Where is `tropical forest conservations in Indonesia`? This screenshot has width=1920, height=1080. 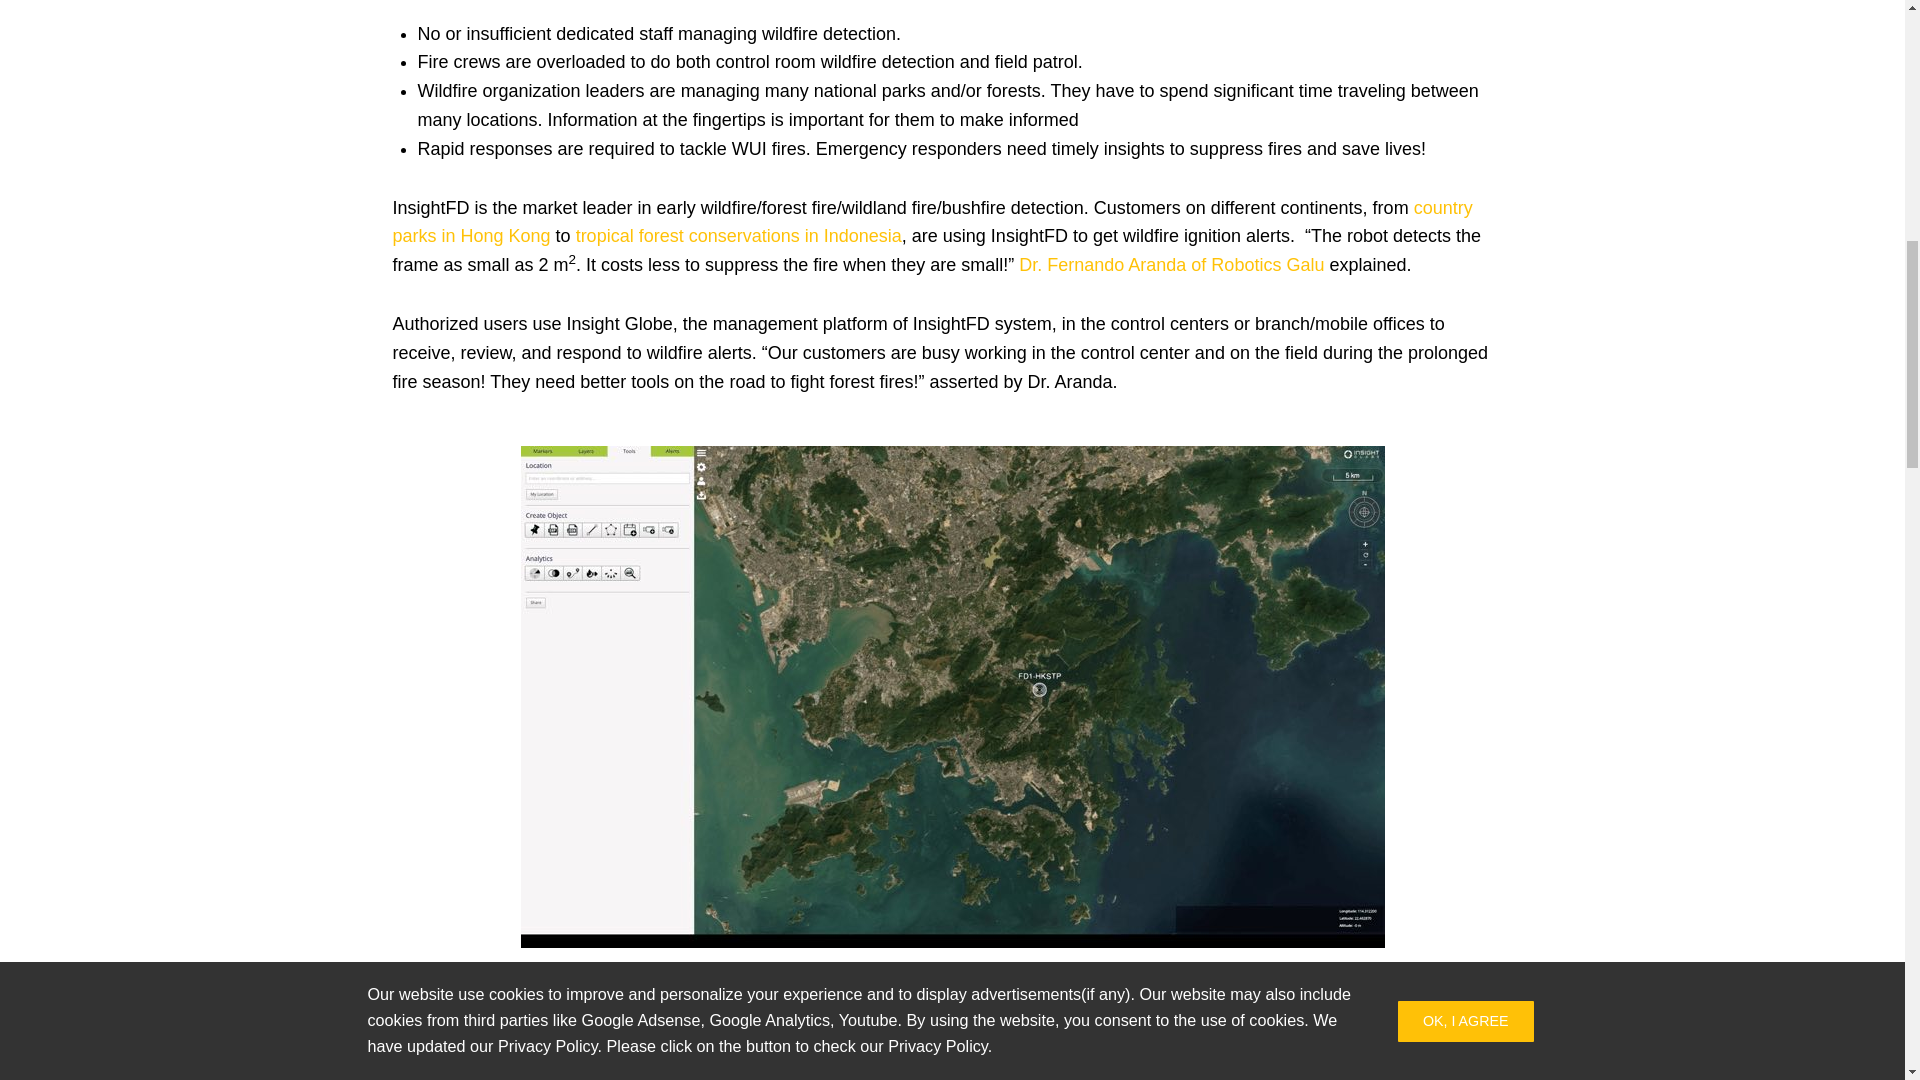 tropical forest conservations in Indonesia is located at coordinates (739, 236).